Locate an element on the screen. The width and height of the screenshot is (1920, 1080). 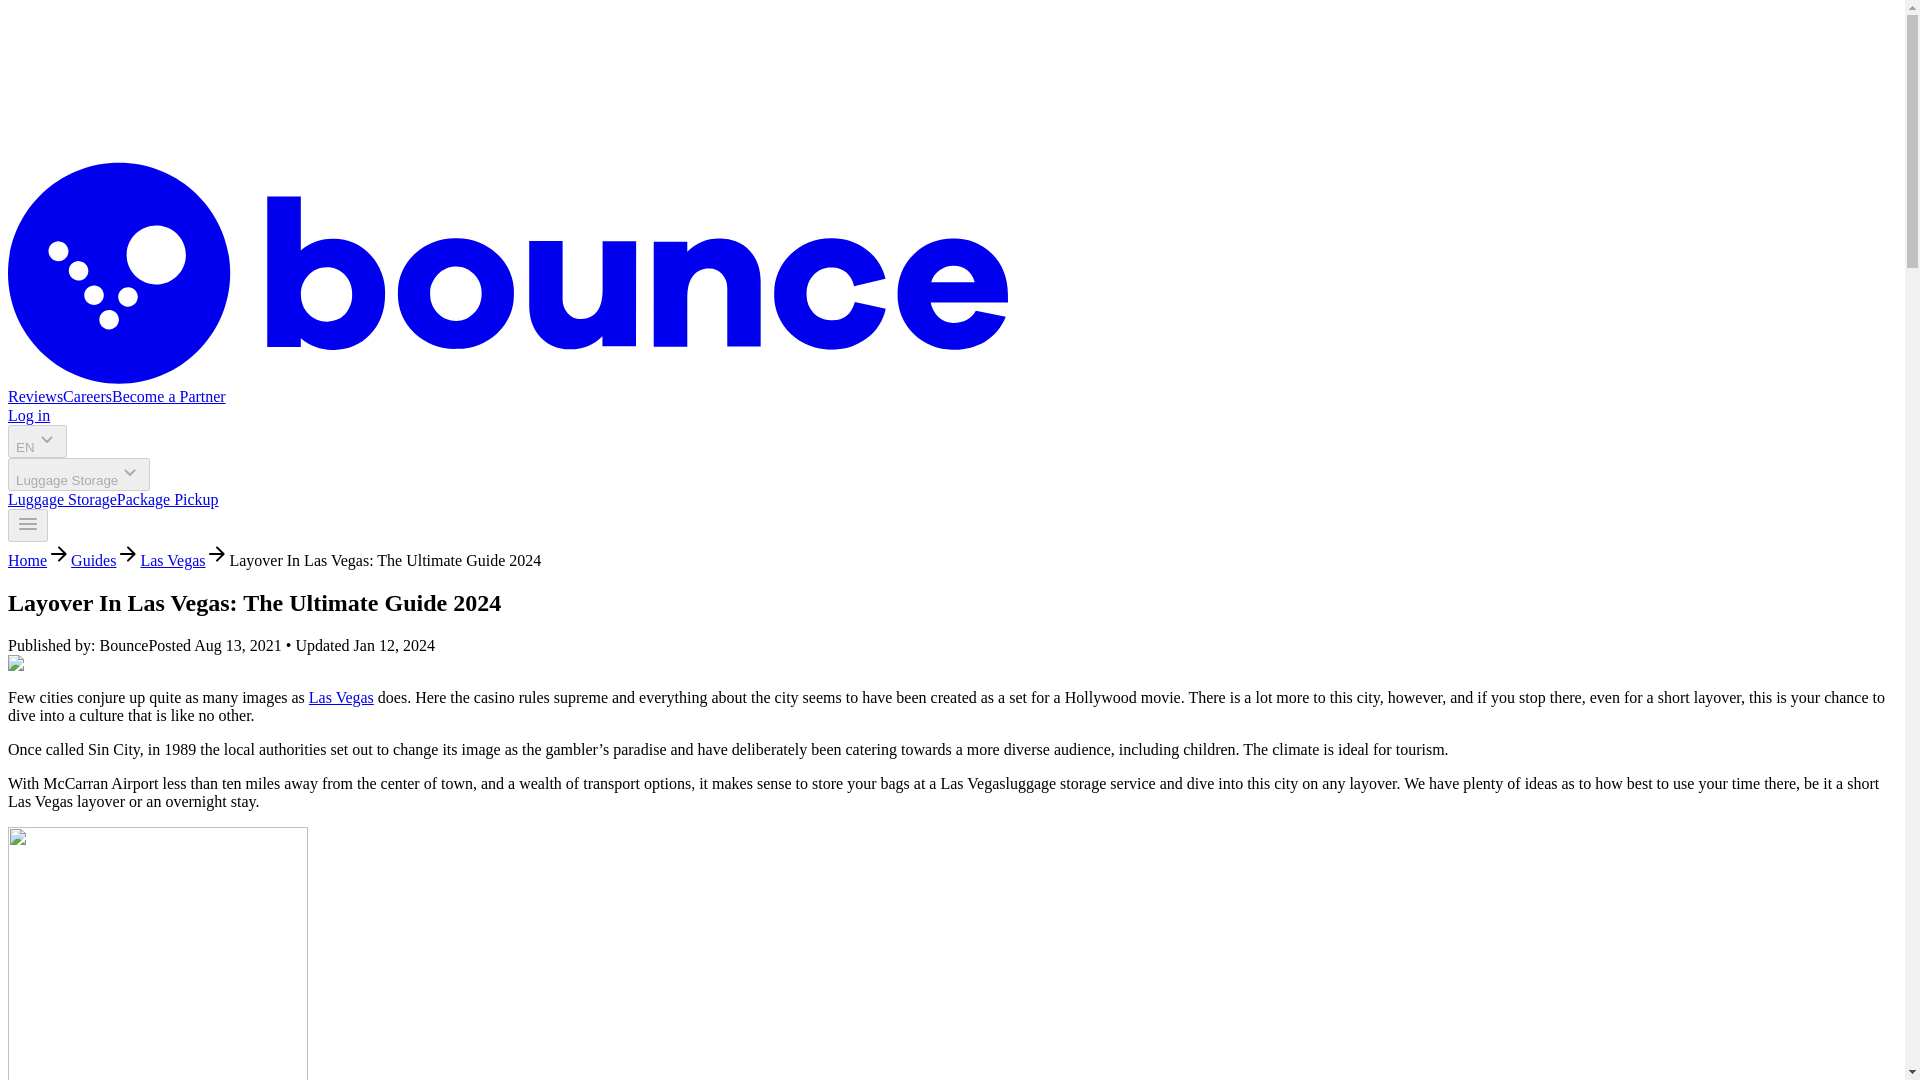
Reviews is located at coordinates (35, 396).